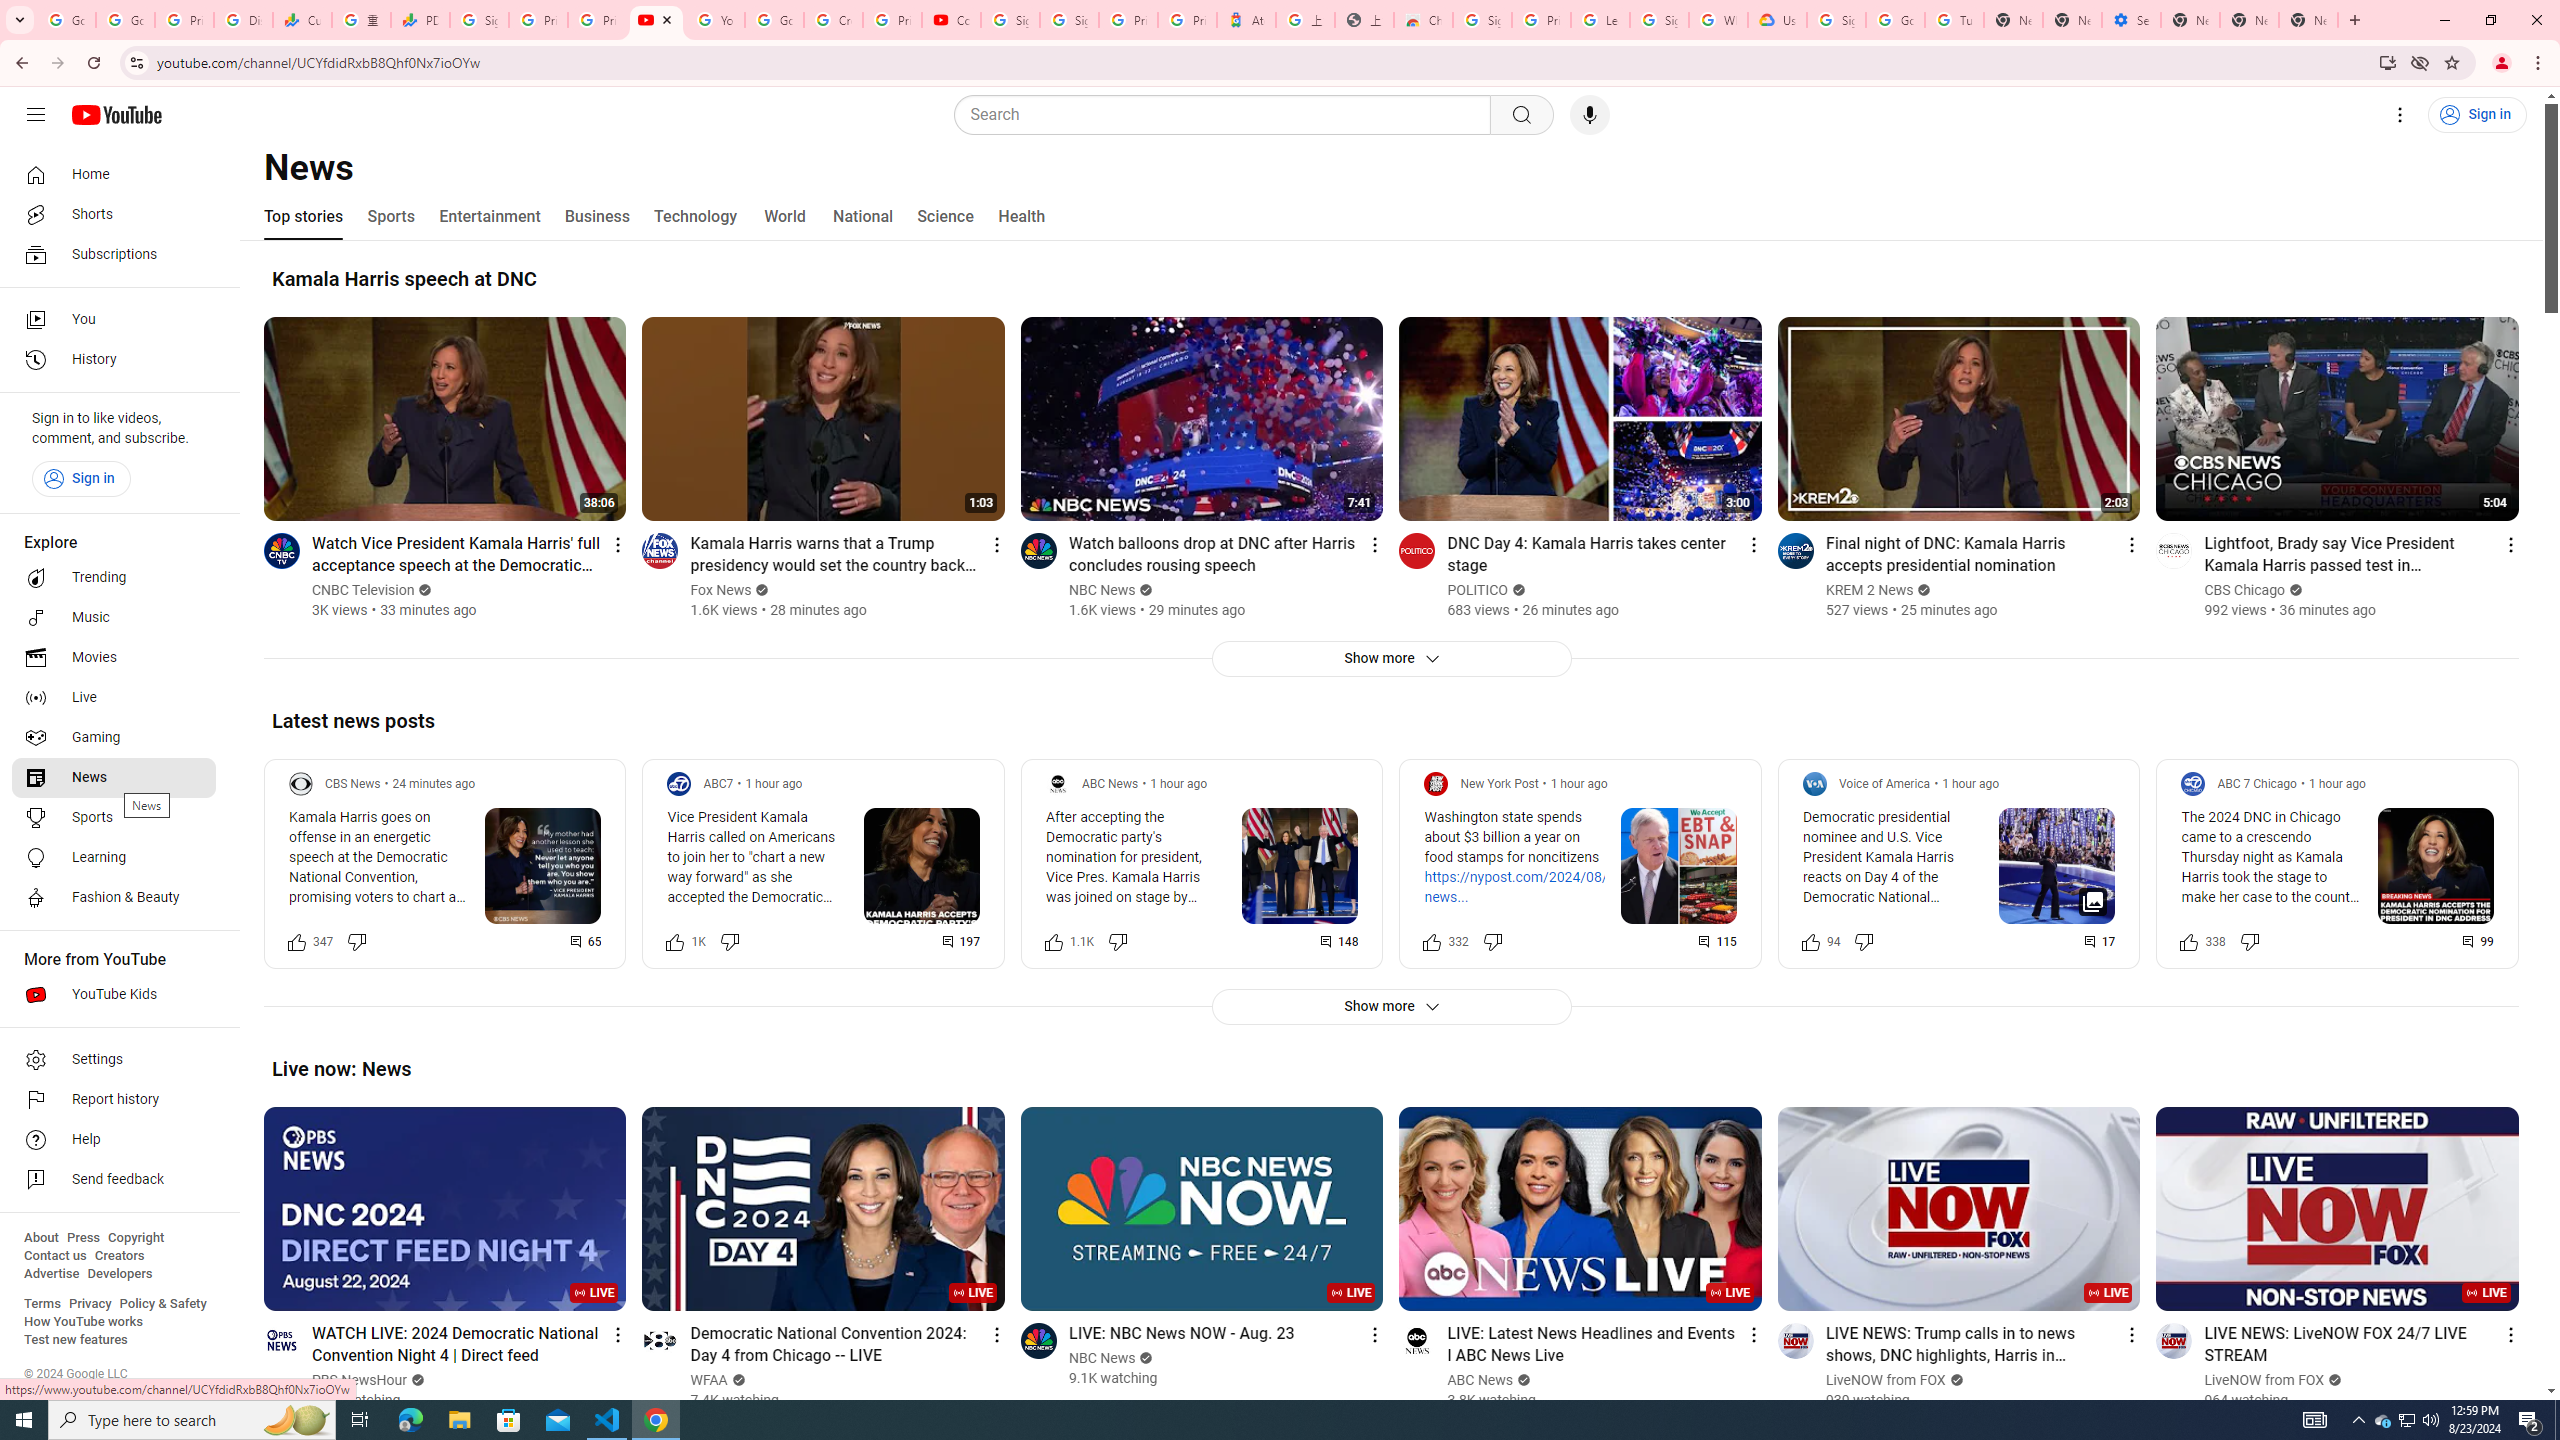 The height and width of the screenshot is (1440, 2560). What do you see at coordinates (862, 216) in the screenshot?
I see `National` at bounding box center [862, 216].